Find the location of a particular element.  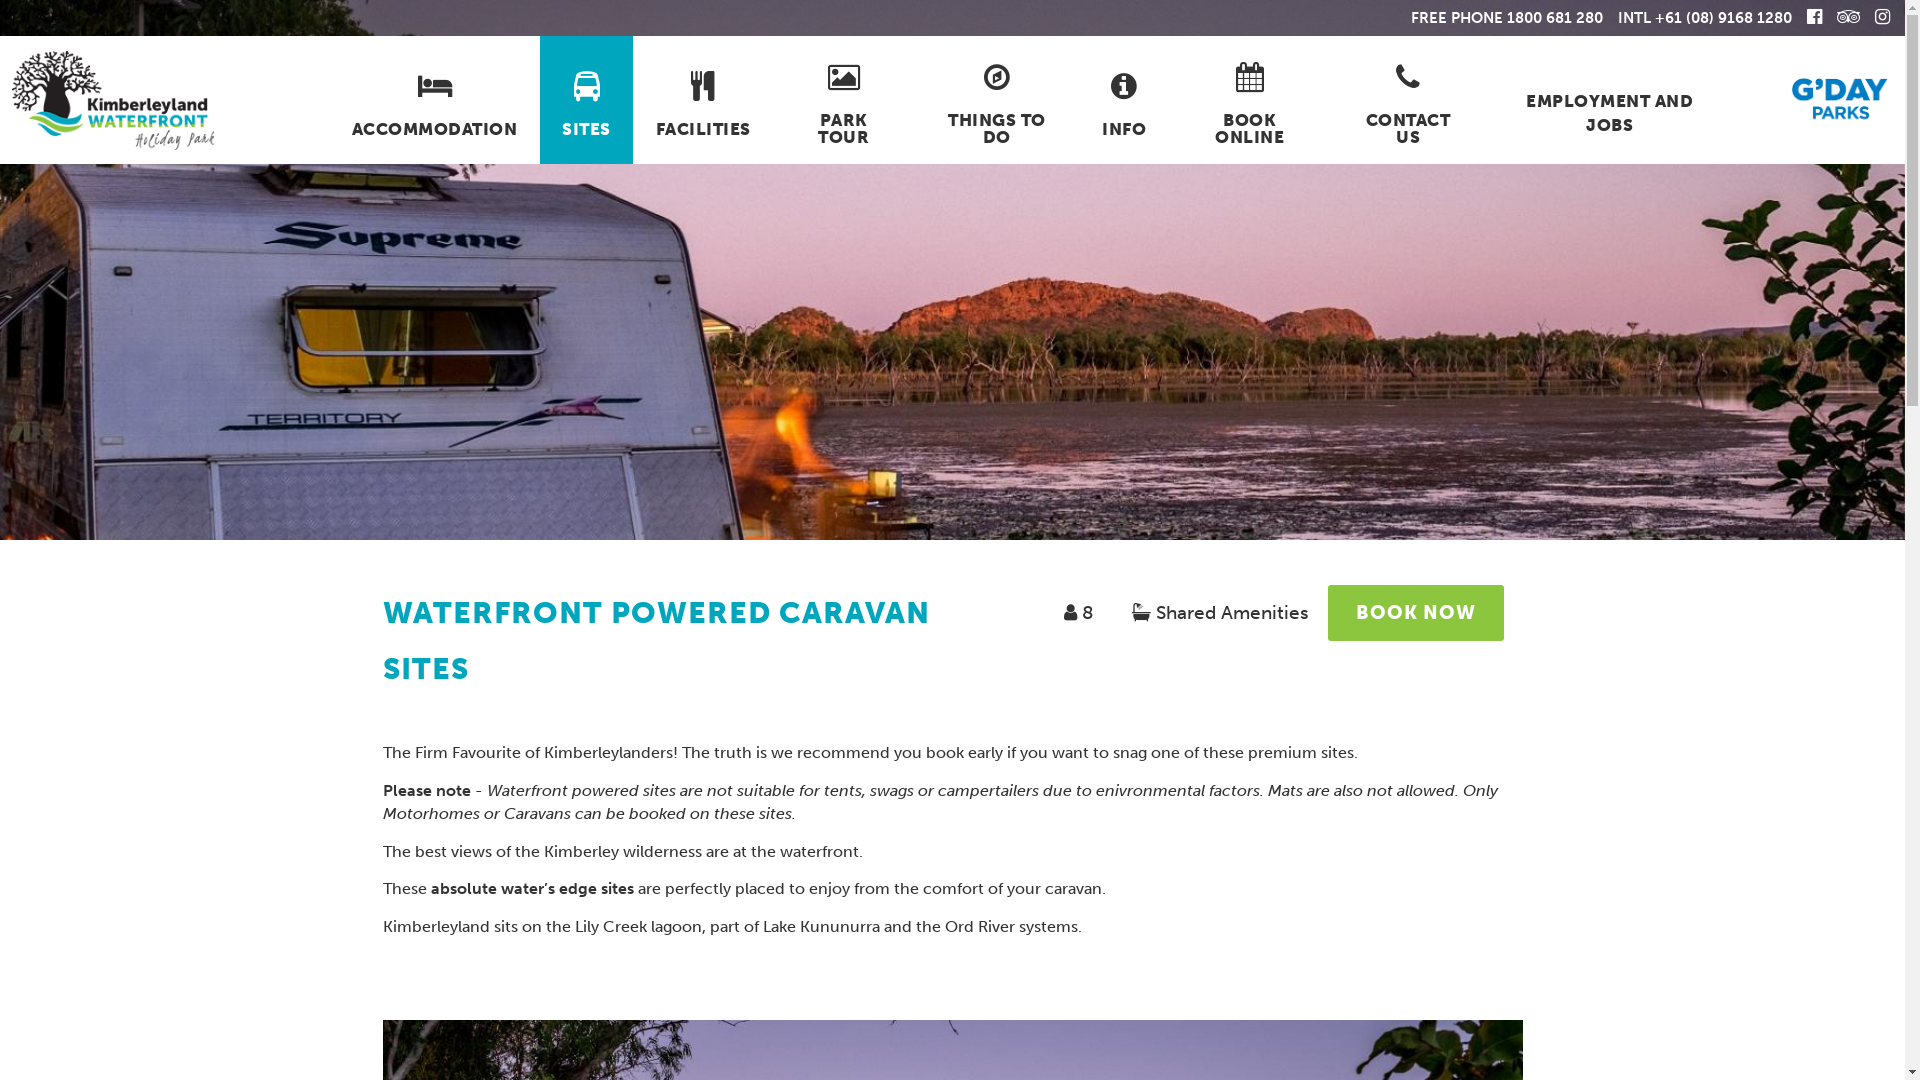

EMPLOYMENT AND JOBS is located at coordinates (1610, 100).